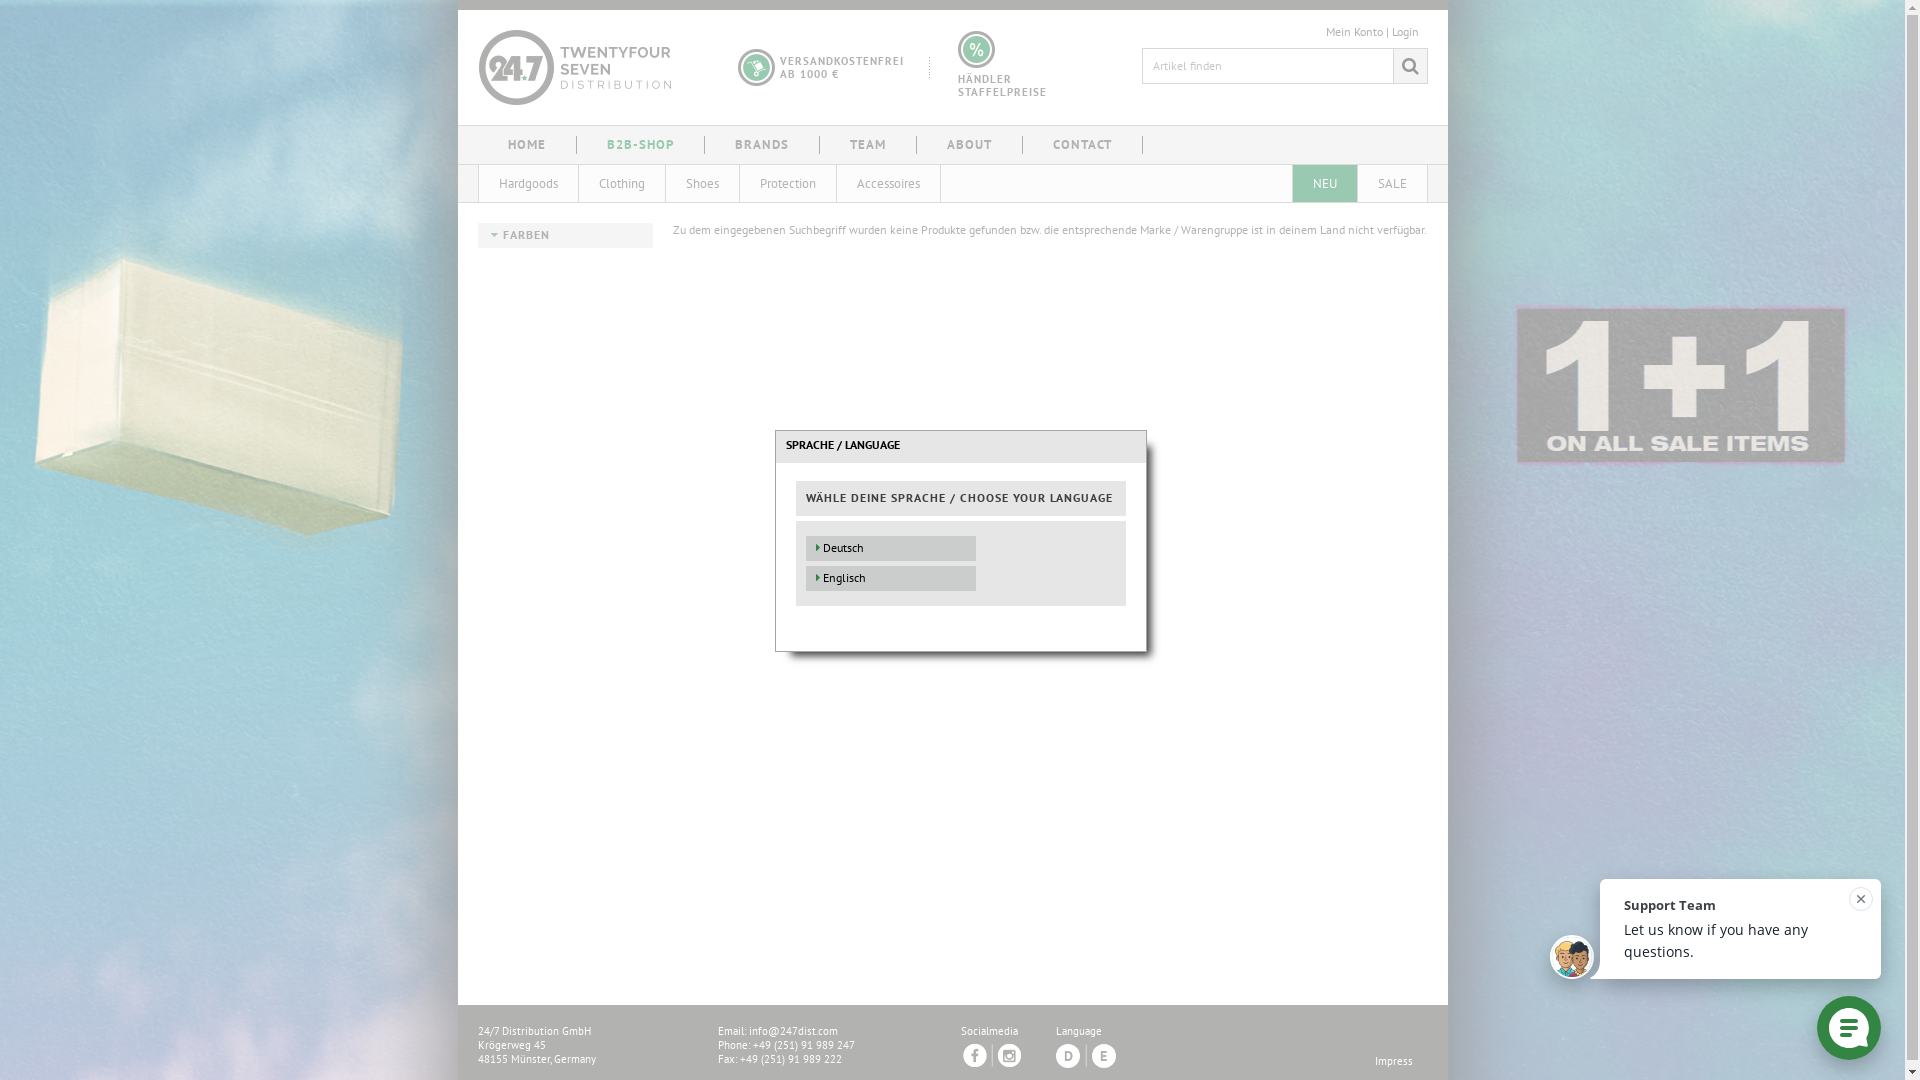 Image resolution: width=1920 pixels, height=1080 pixels. Describe the element at coordinates (961, 548) in the screenshot. I see `Deutsch` at that location.